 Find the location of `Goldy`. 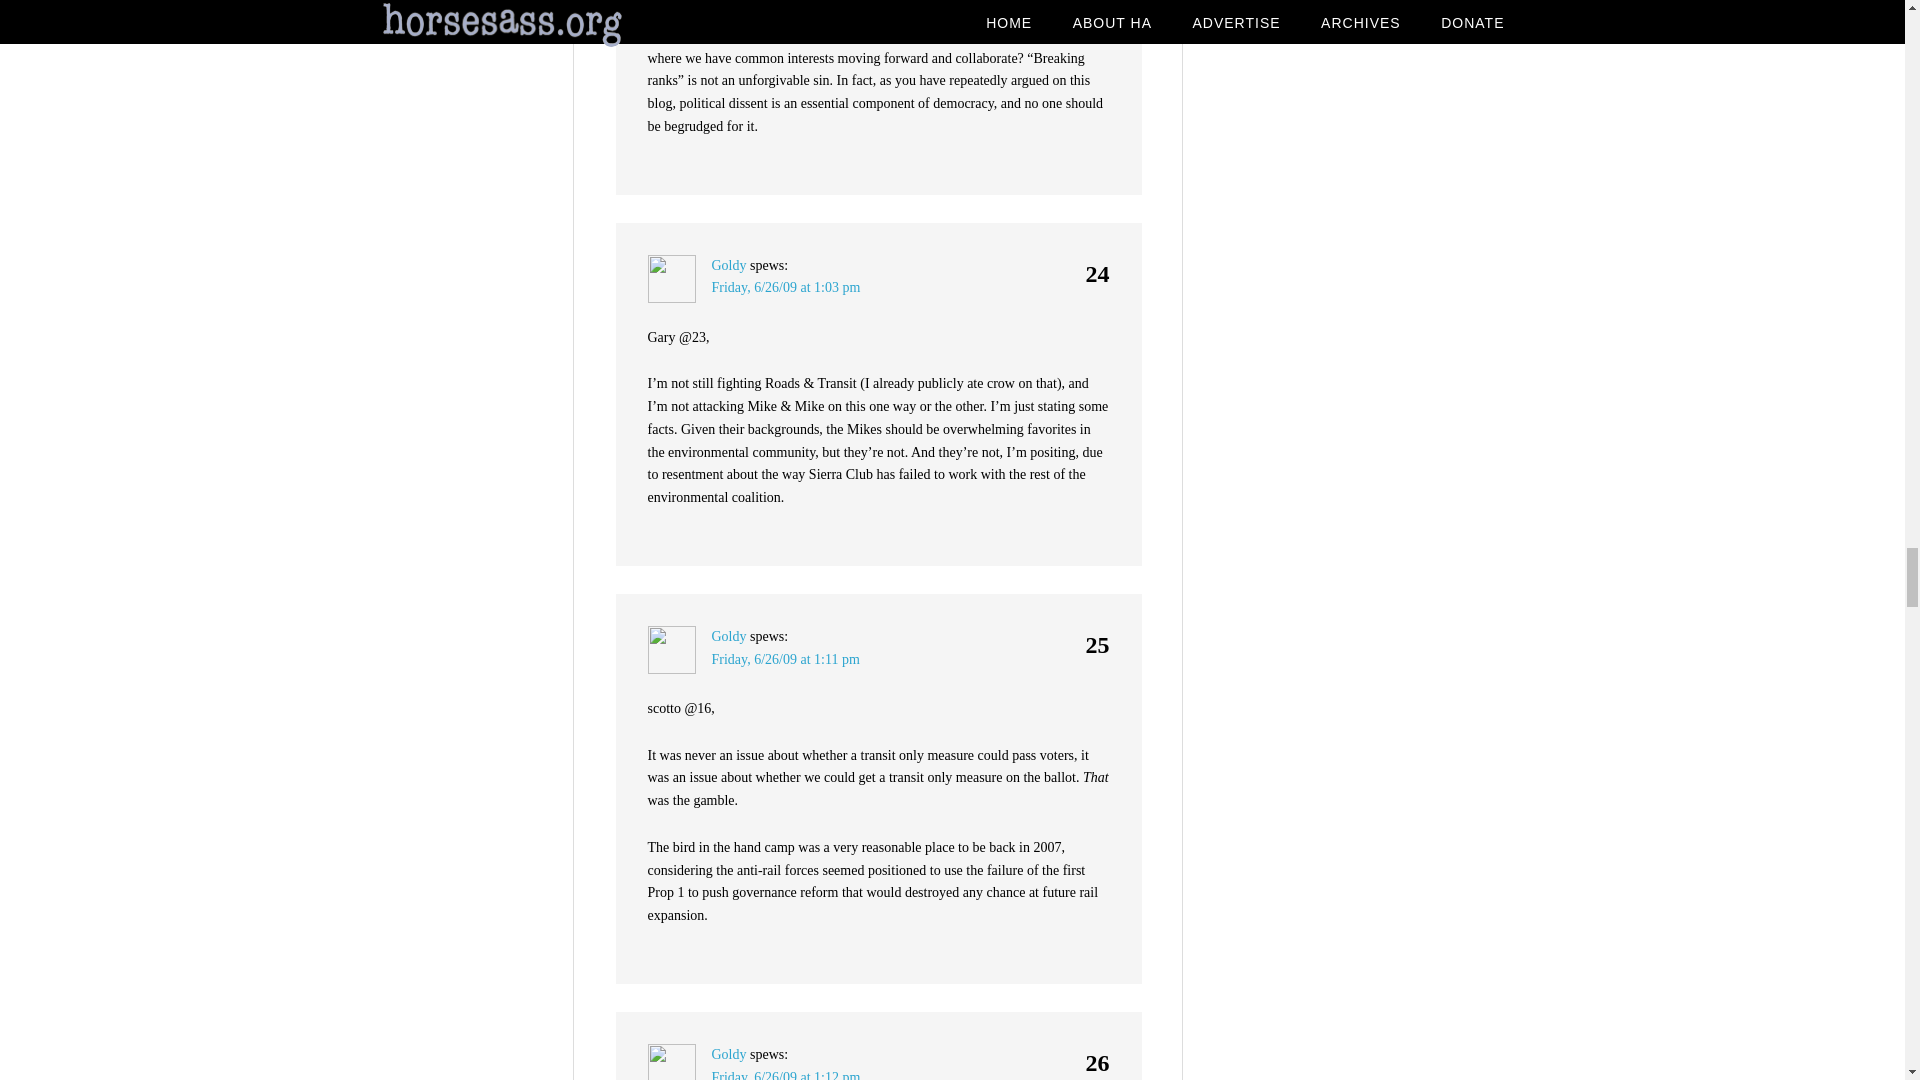

Goldy is located at coordinates (729, 266).